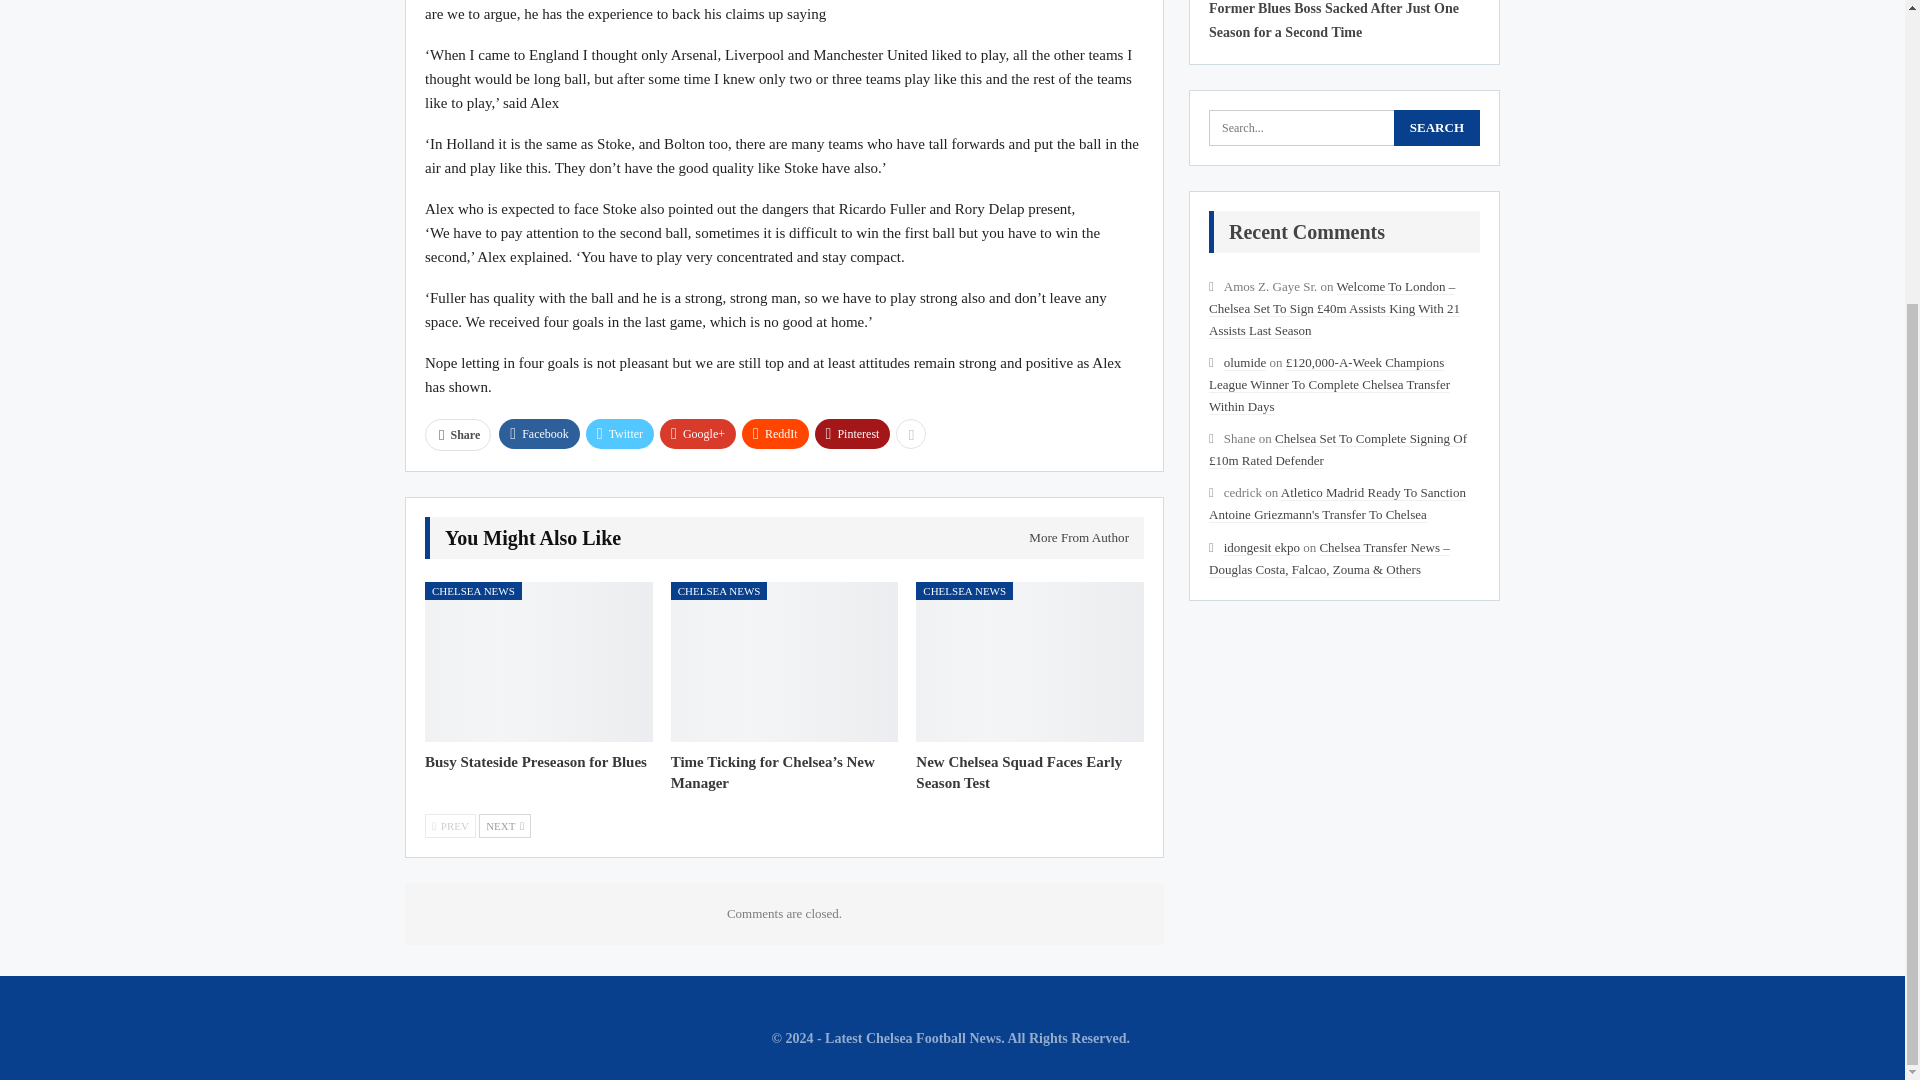 The height and width of the screenshot is (1080, 1920). Describe the element at coordinates (964, 591) in the screenshot. I see `CHELSEA NEWS` at that location.